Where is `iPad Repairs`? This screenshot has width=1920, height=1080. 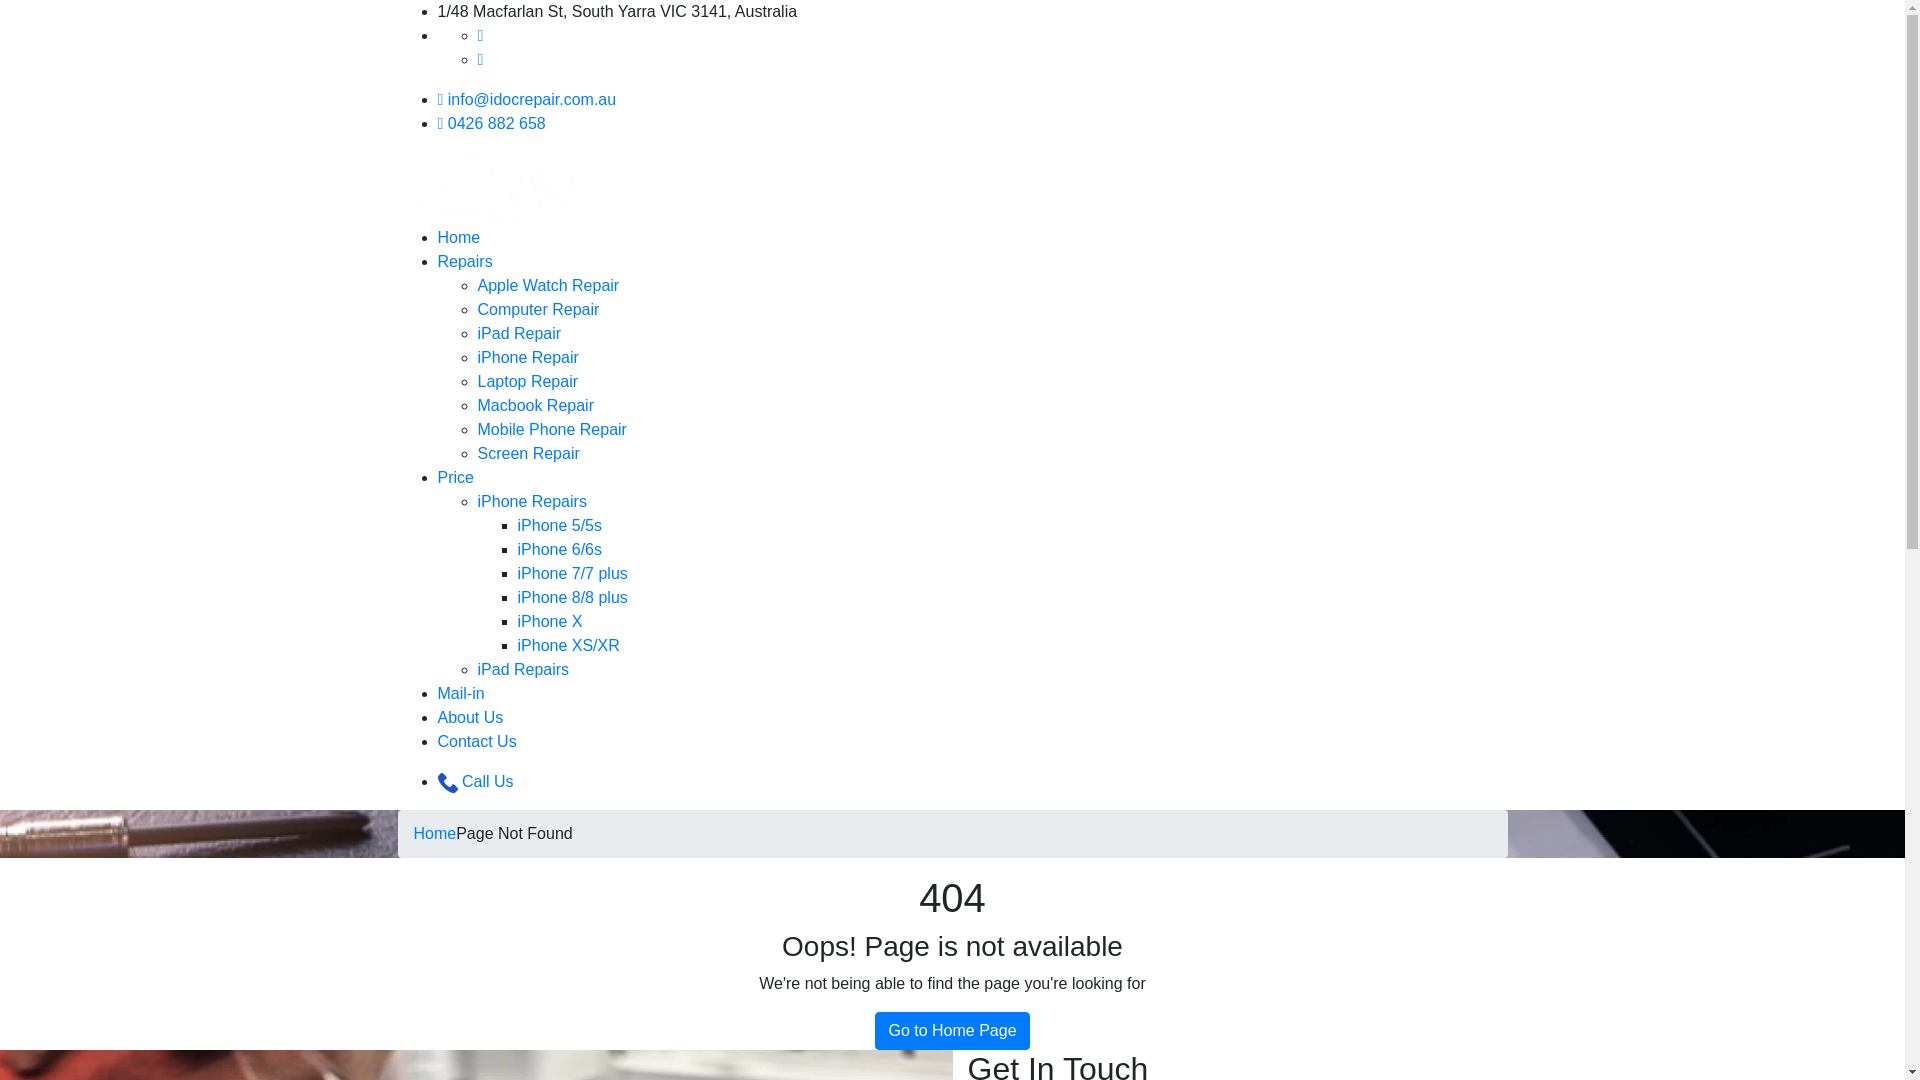 iPad Repairs is located at coordinates (524, 670).